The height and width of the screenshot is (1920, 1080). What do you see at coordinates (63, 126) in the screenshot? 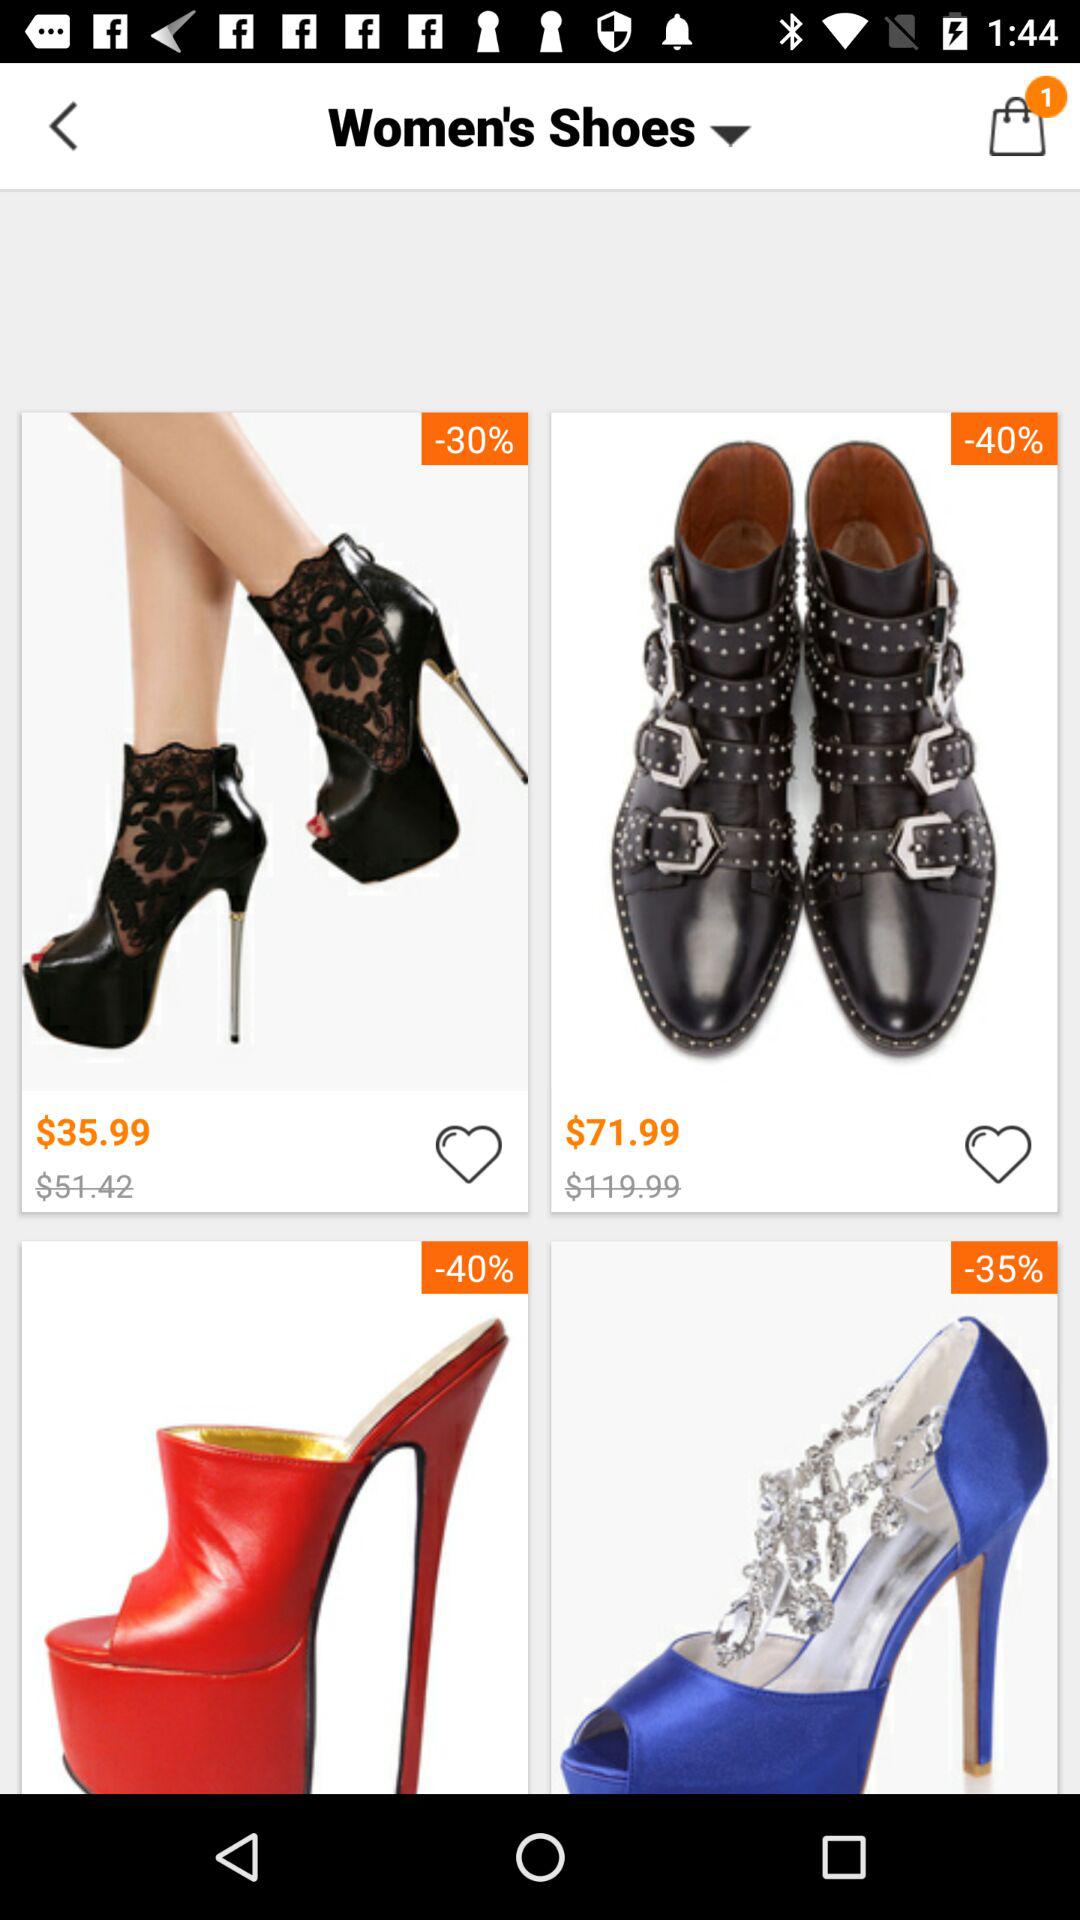
I see `tap the icon at the top left corner` at bounding box center [63, 126].